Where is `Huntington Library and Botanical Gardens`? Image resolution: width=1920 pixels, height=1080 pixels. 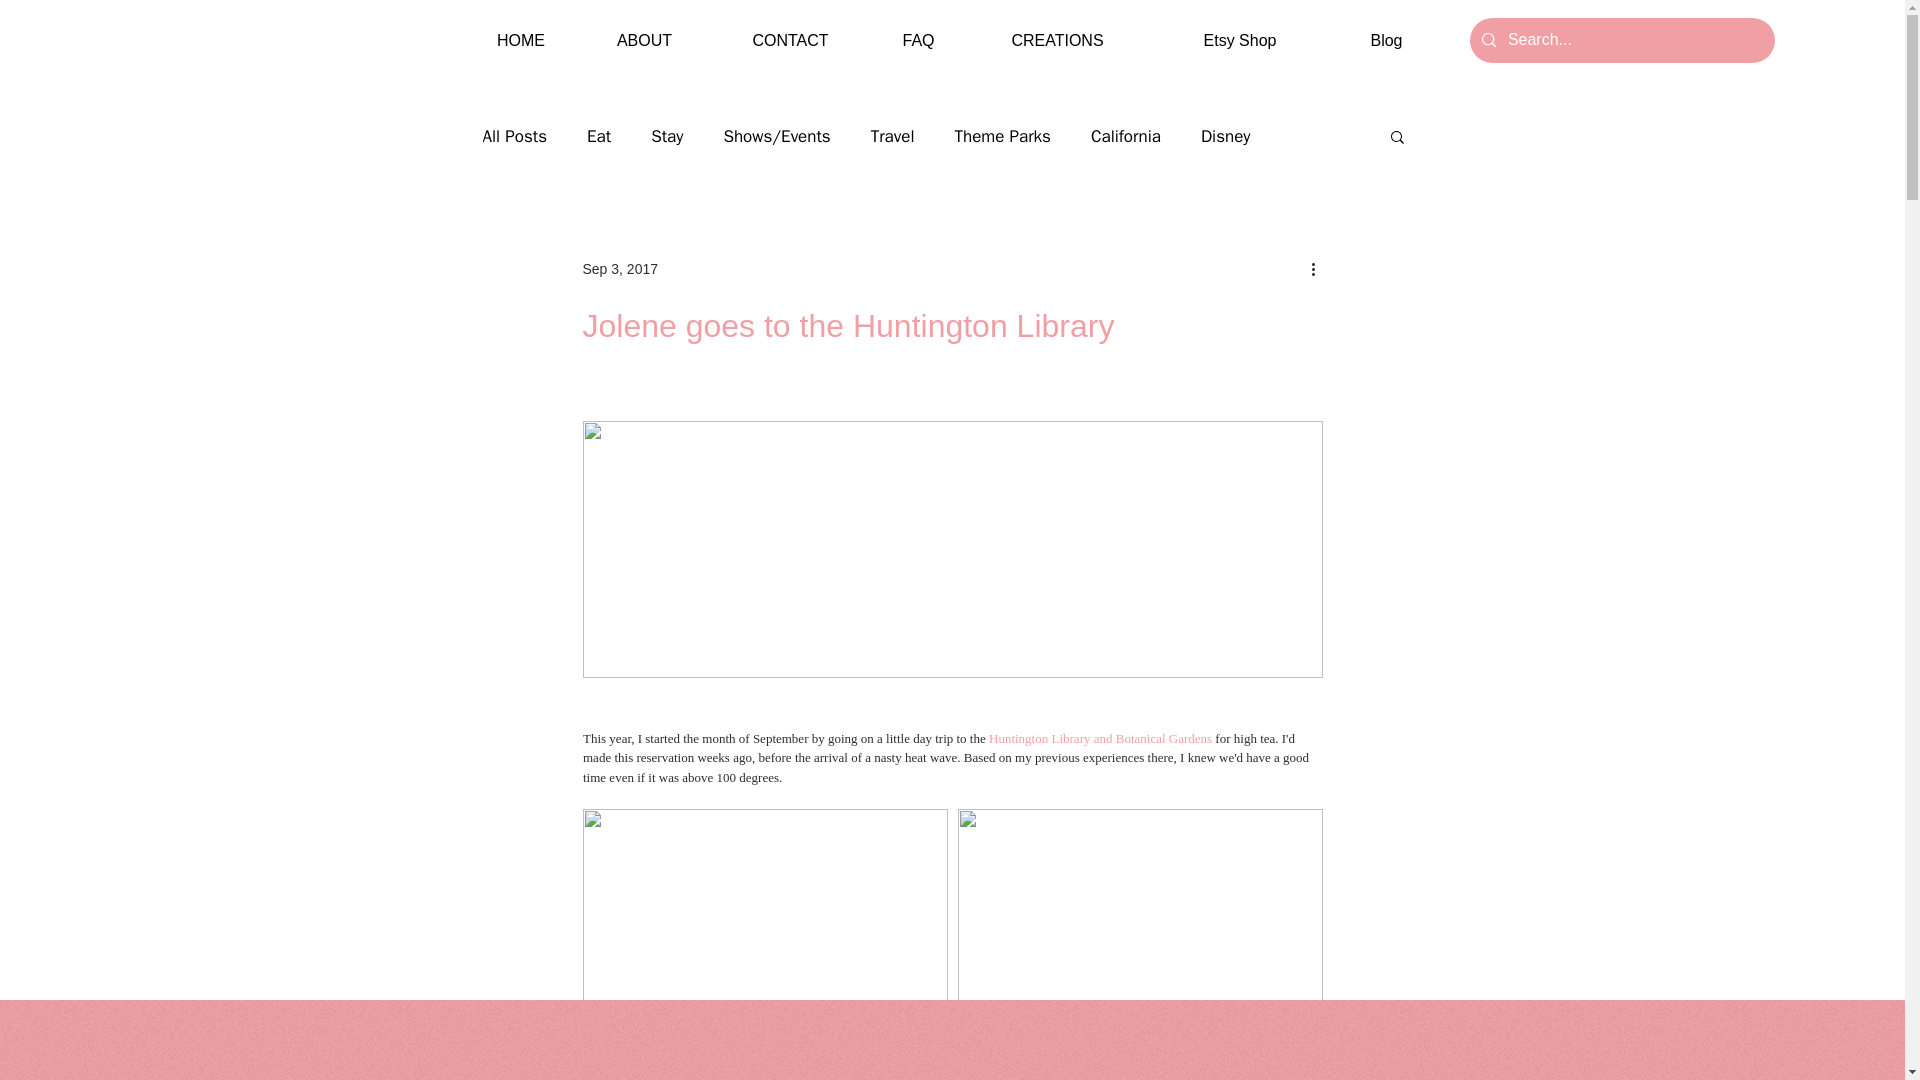 Huntington Library and Botanical Gardens is located at coordinates (1100, 738).